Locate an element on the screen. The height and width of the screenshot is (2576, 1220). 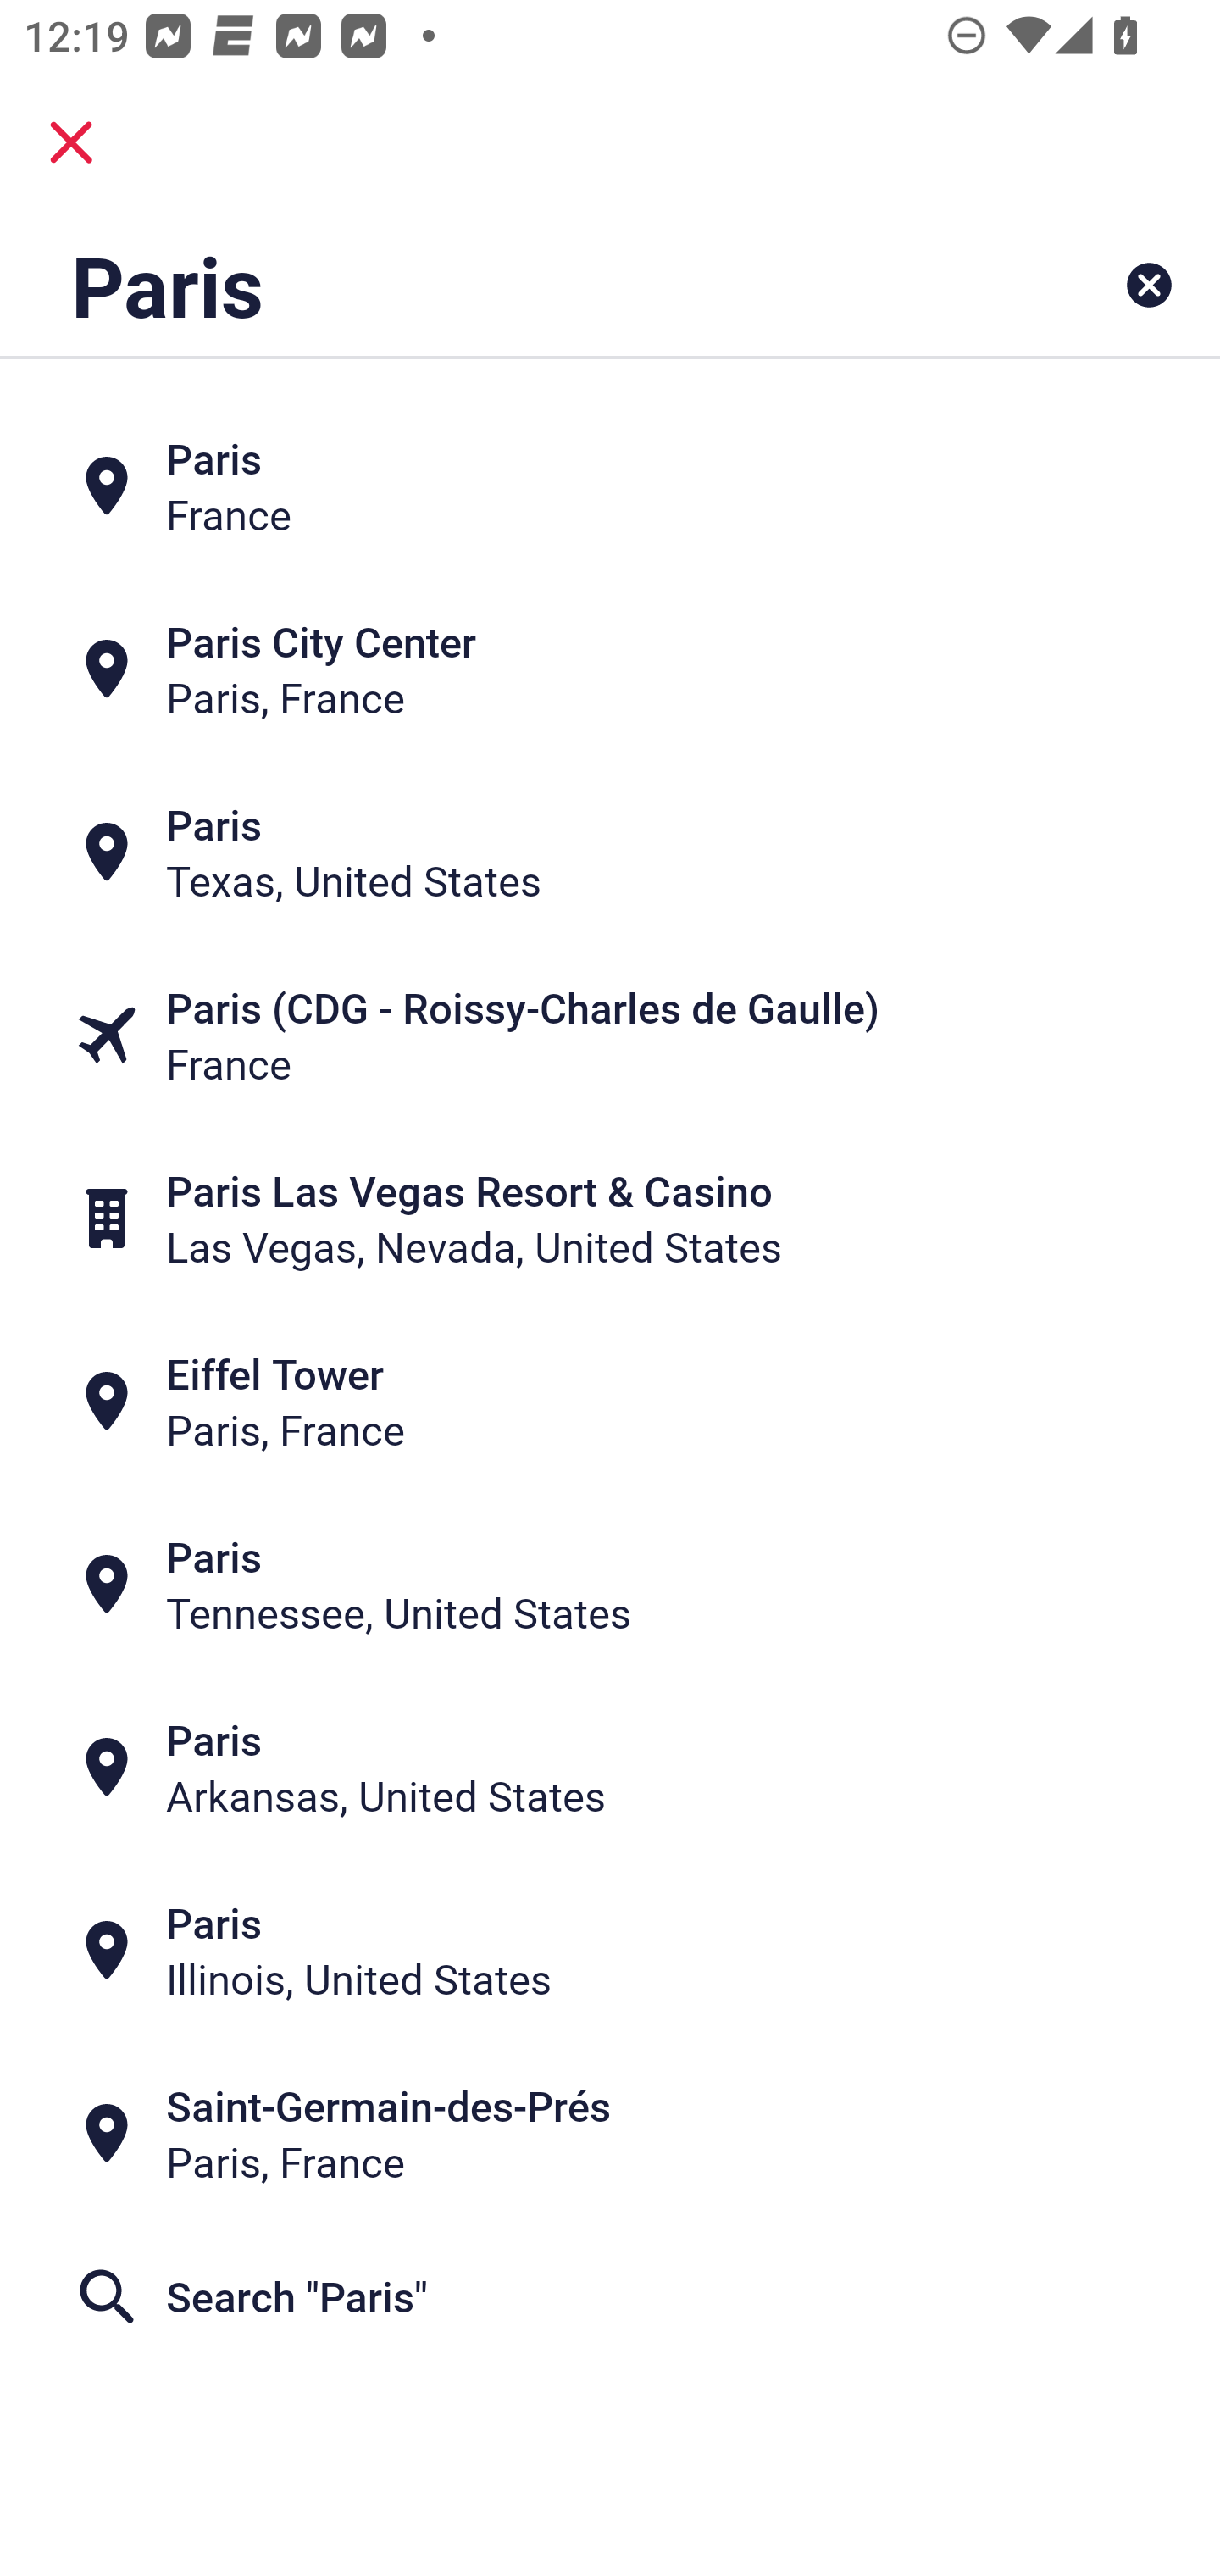
Eiffel Tower Paris, France is located at coordinates (610, 1402).